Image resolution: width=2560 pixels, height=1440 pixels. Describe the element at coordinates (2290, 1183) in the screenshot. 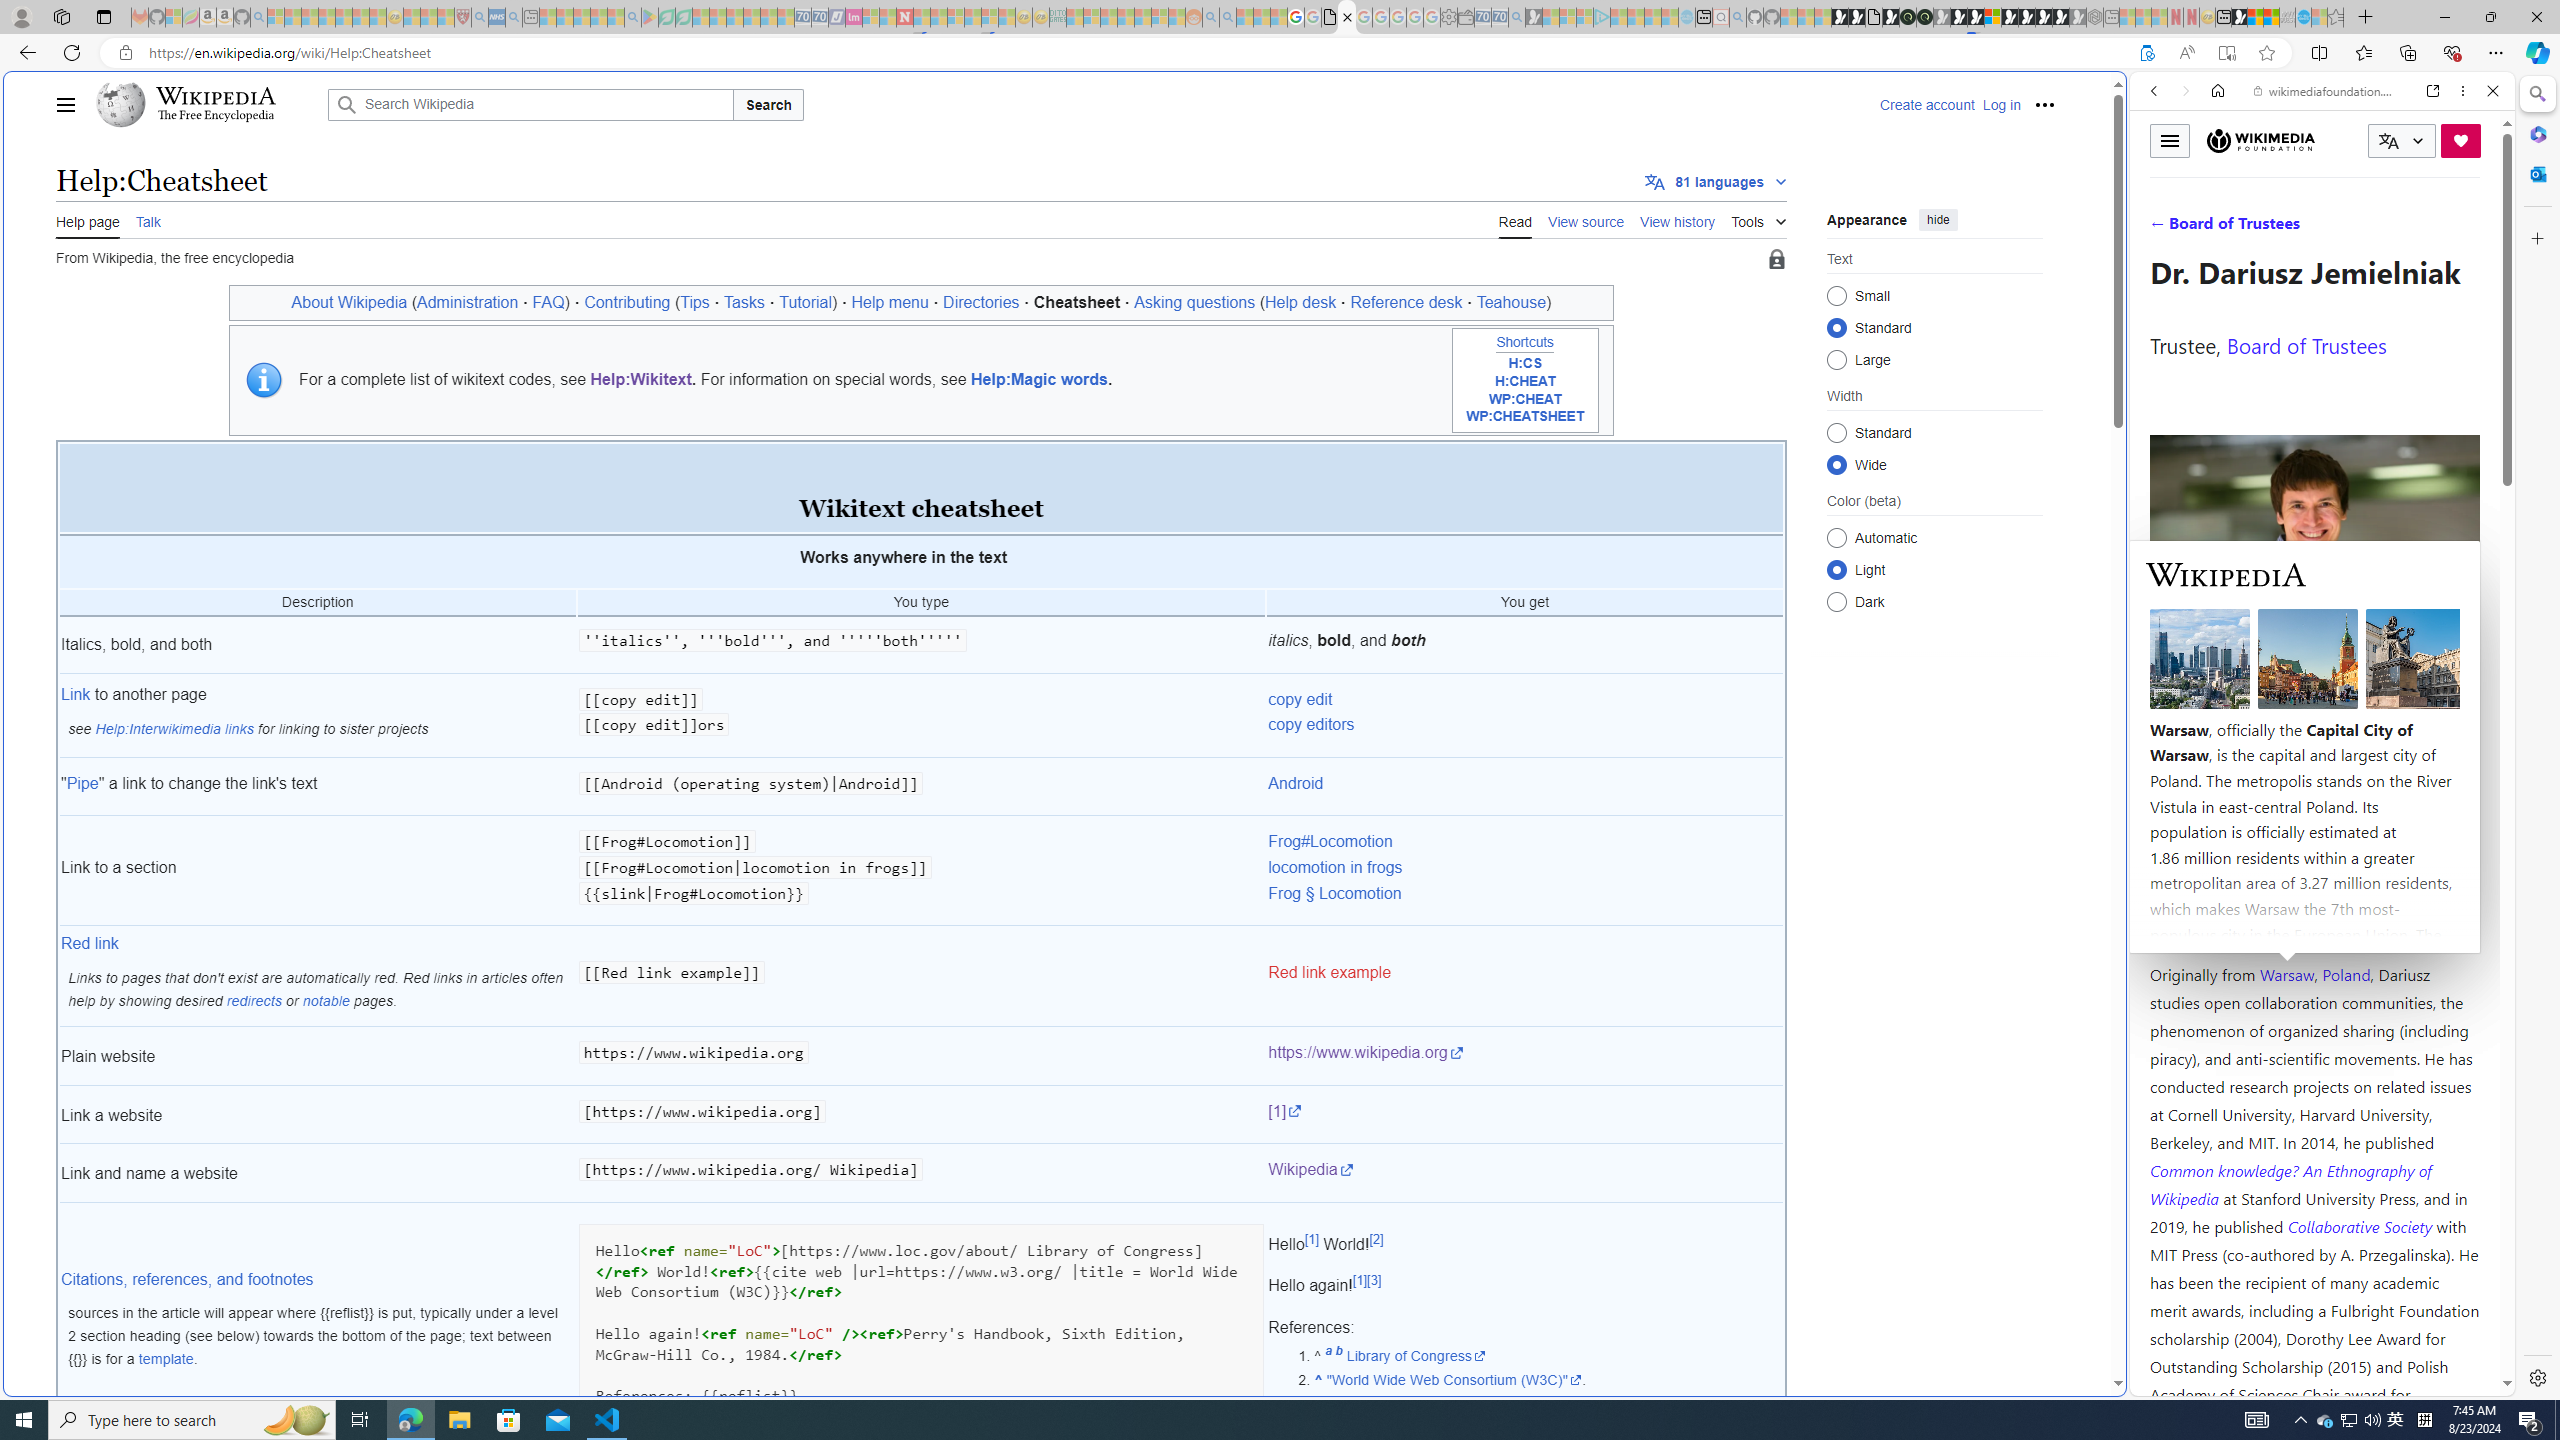

I see `Common knowledge? An Ethnography of Wikipedia` at that location.